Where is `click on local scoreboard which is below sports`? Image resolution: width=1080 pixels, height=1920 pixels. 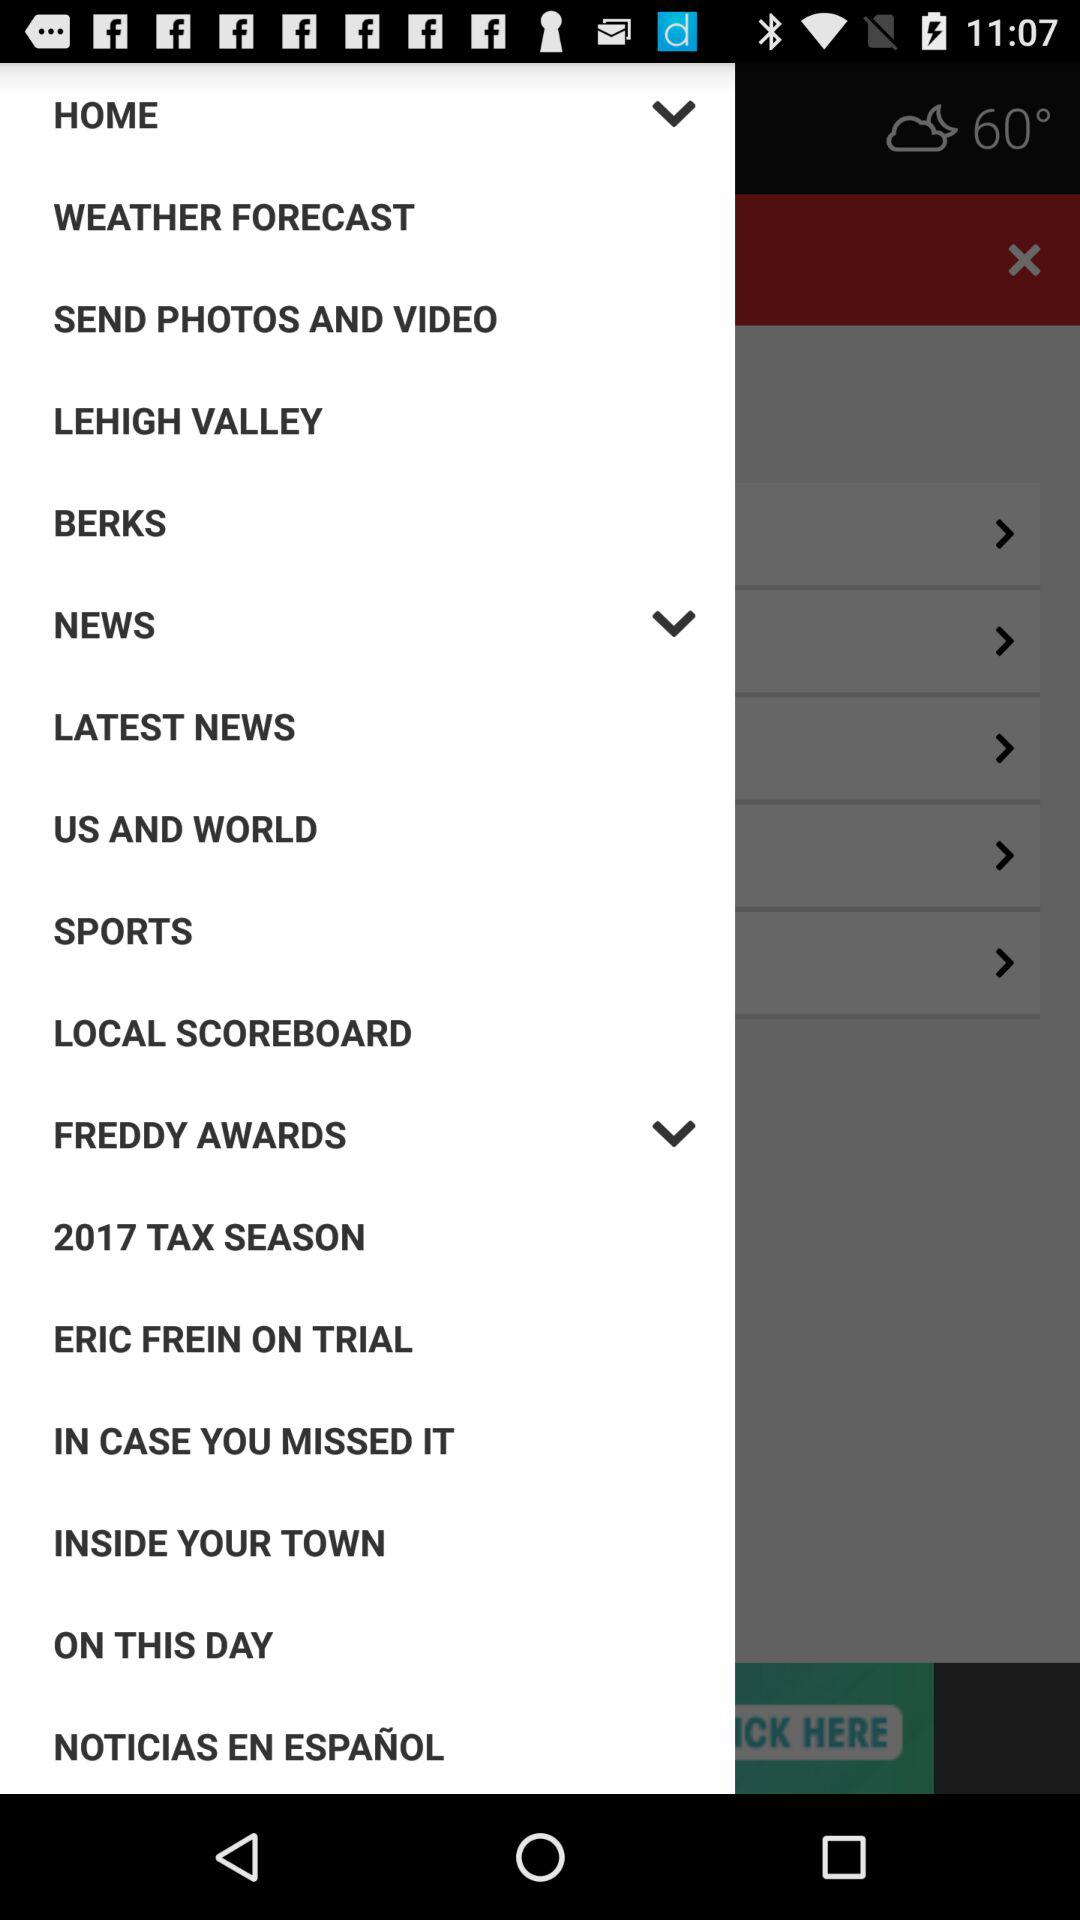
click on local scoreboard which is below sports is located at coordinates (374, 1032).